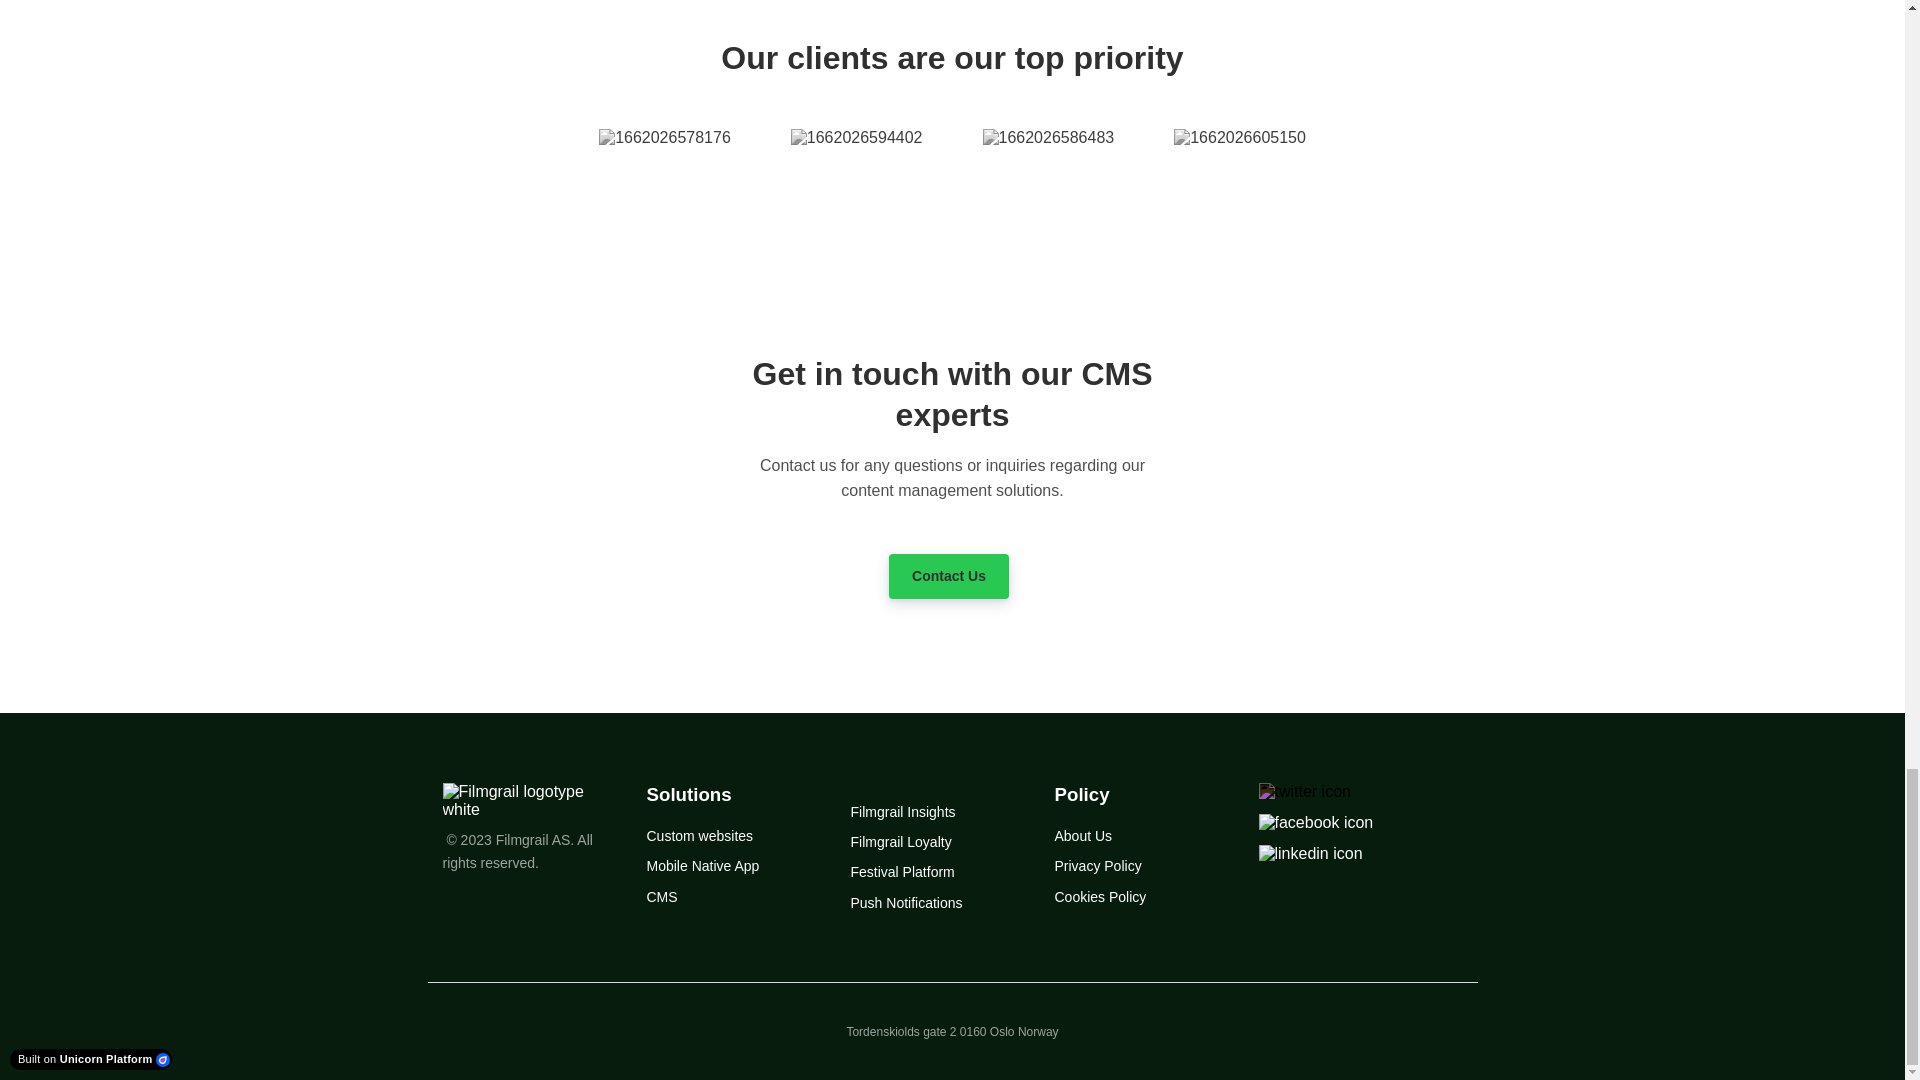  I want to click on Custom websites, so click(698, 836).